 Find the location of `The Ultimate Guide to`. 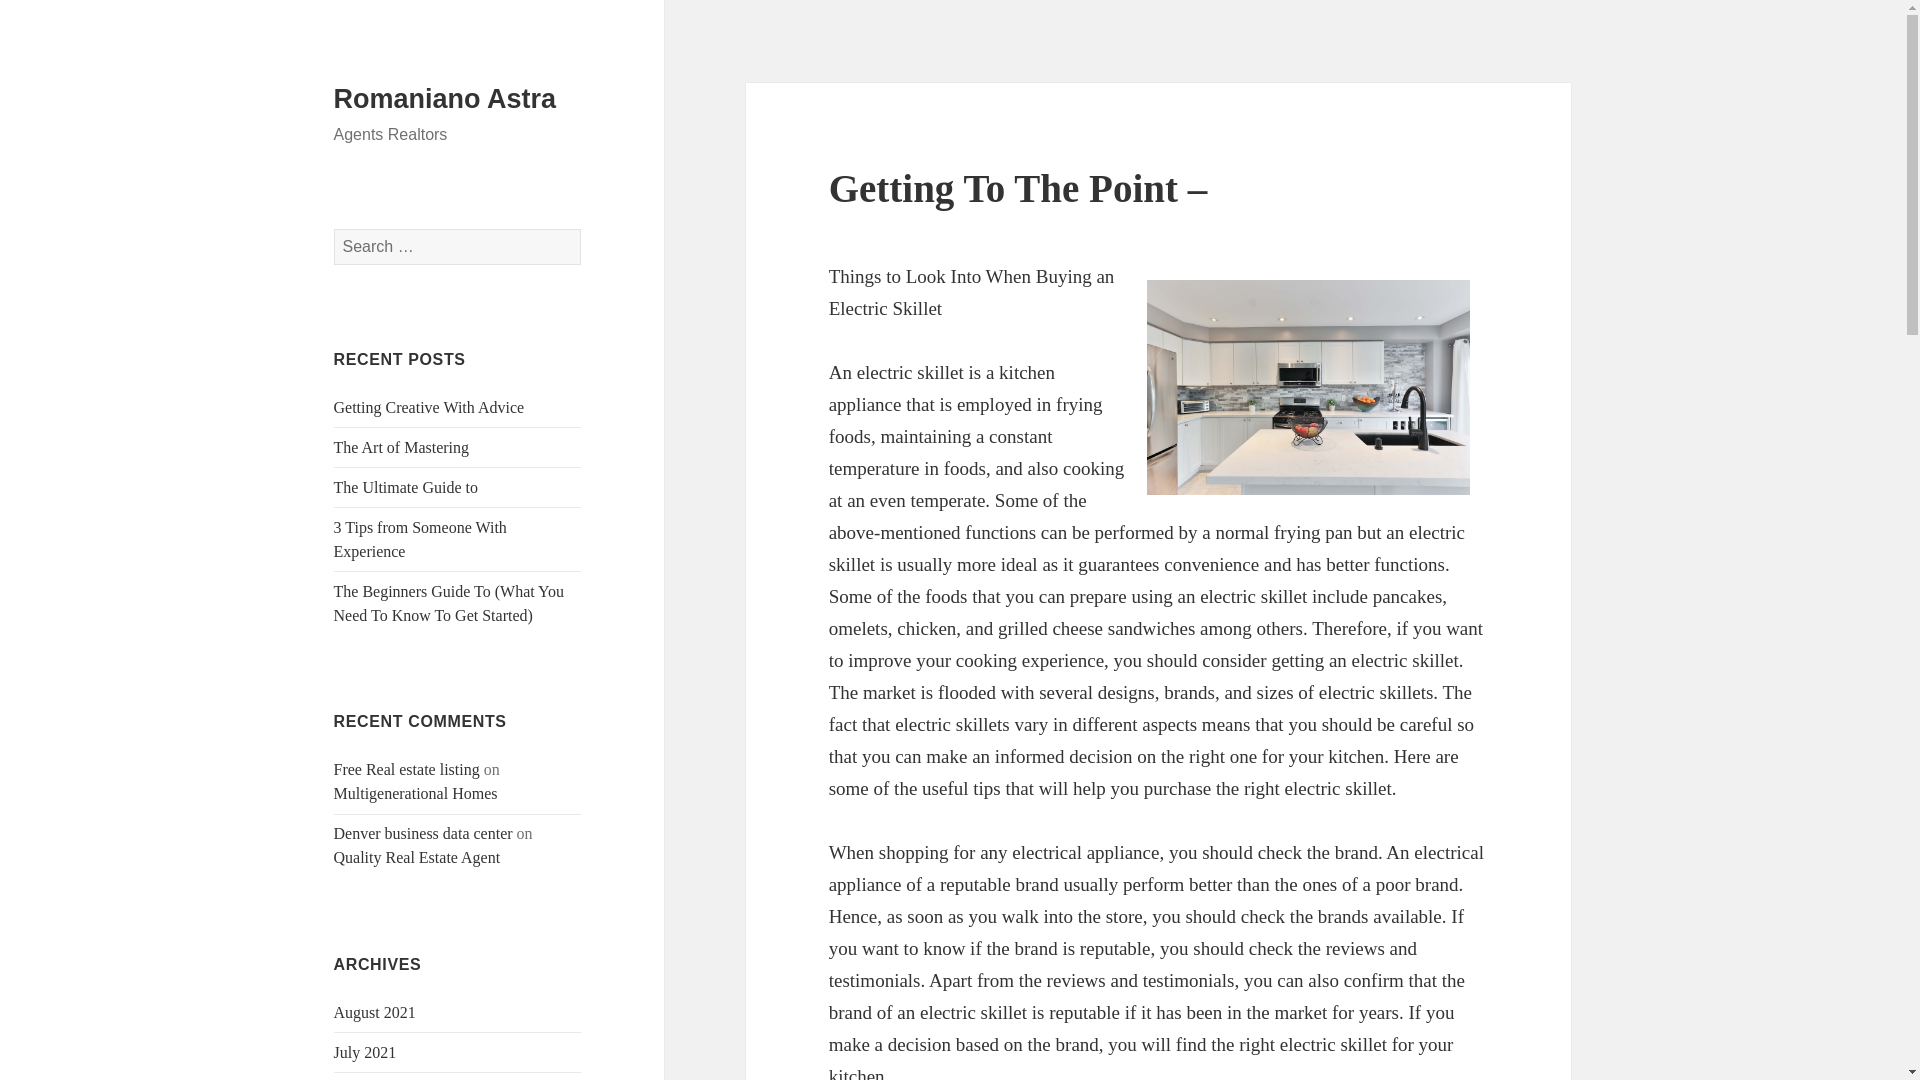

The Ultimate Guide to is located at coordinates (406, 487).